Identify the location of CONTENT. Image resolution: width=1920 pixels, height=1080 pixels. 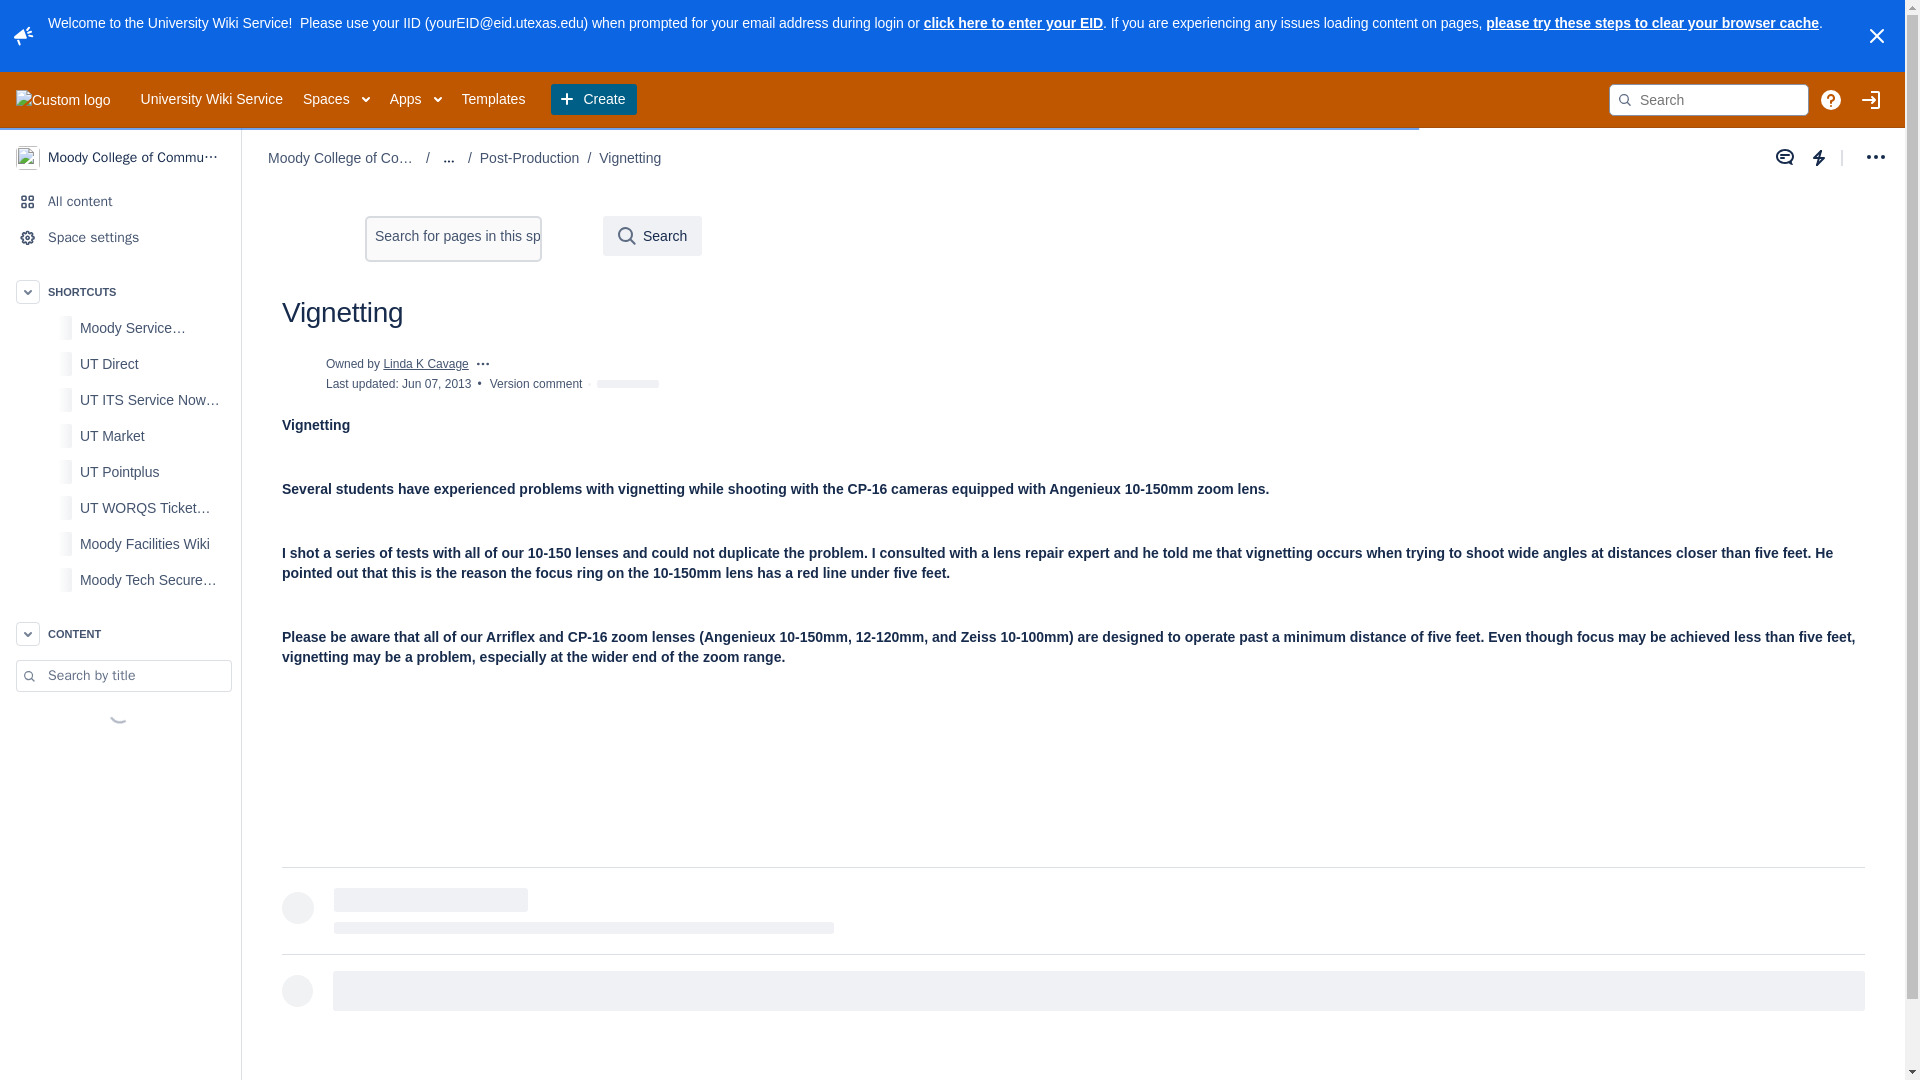
(120, 634).